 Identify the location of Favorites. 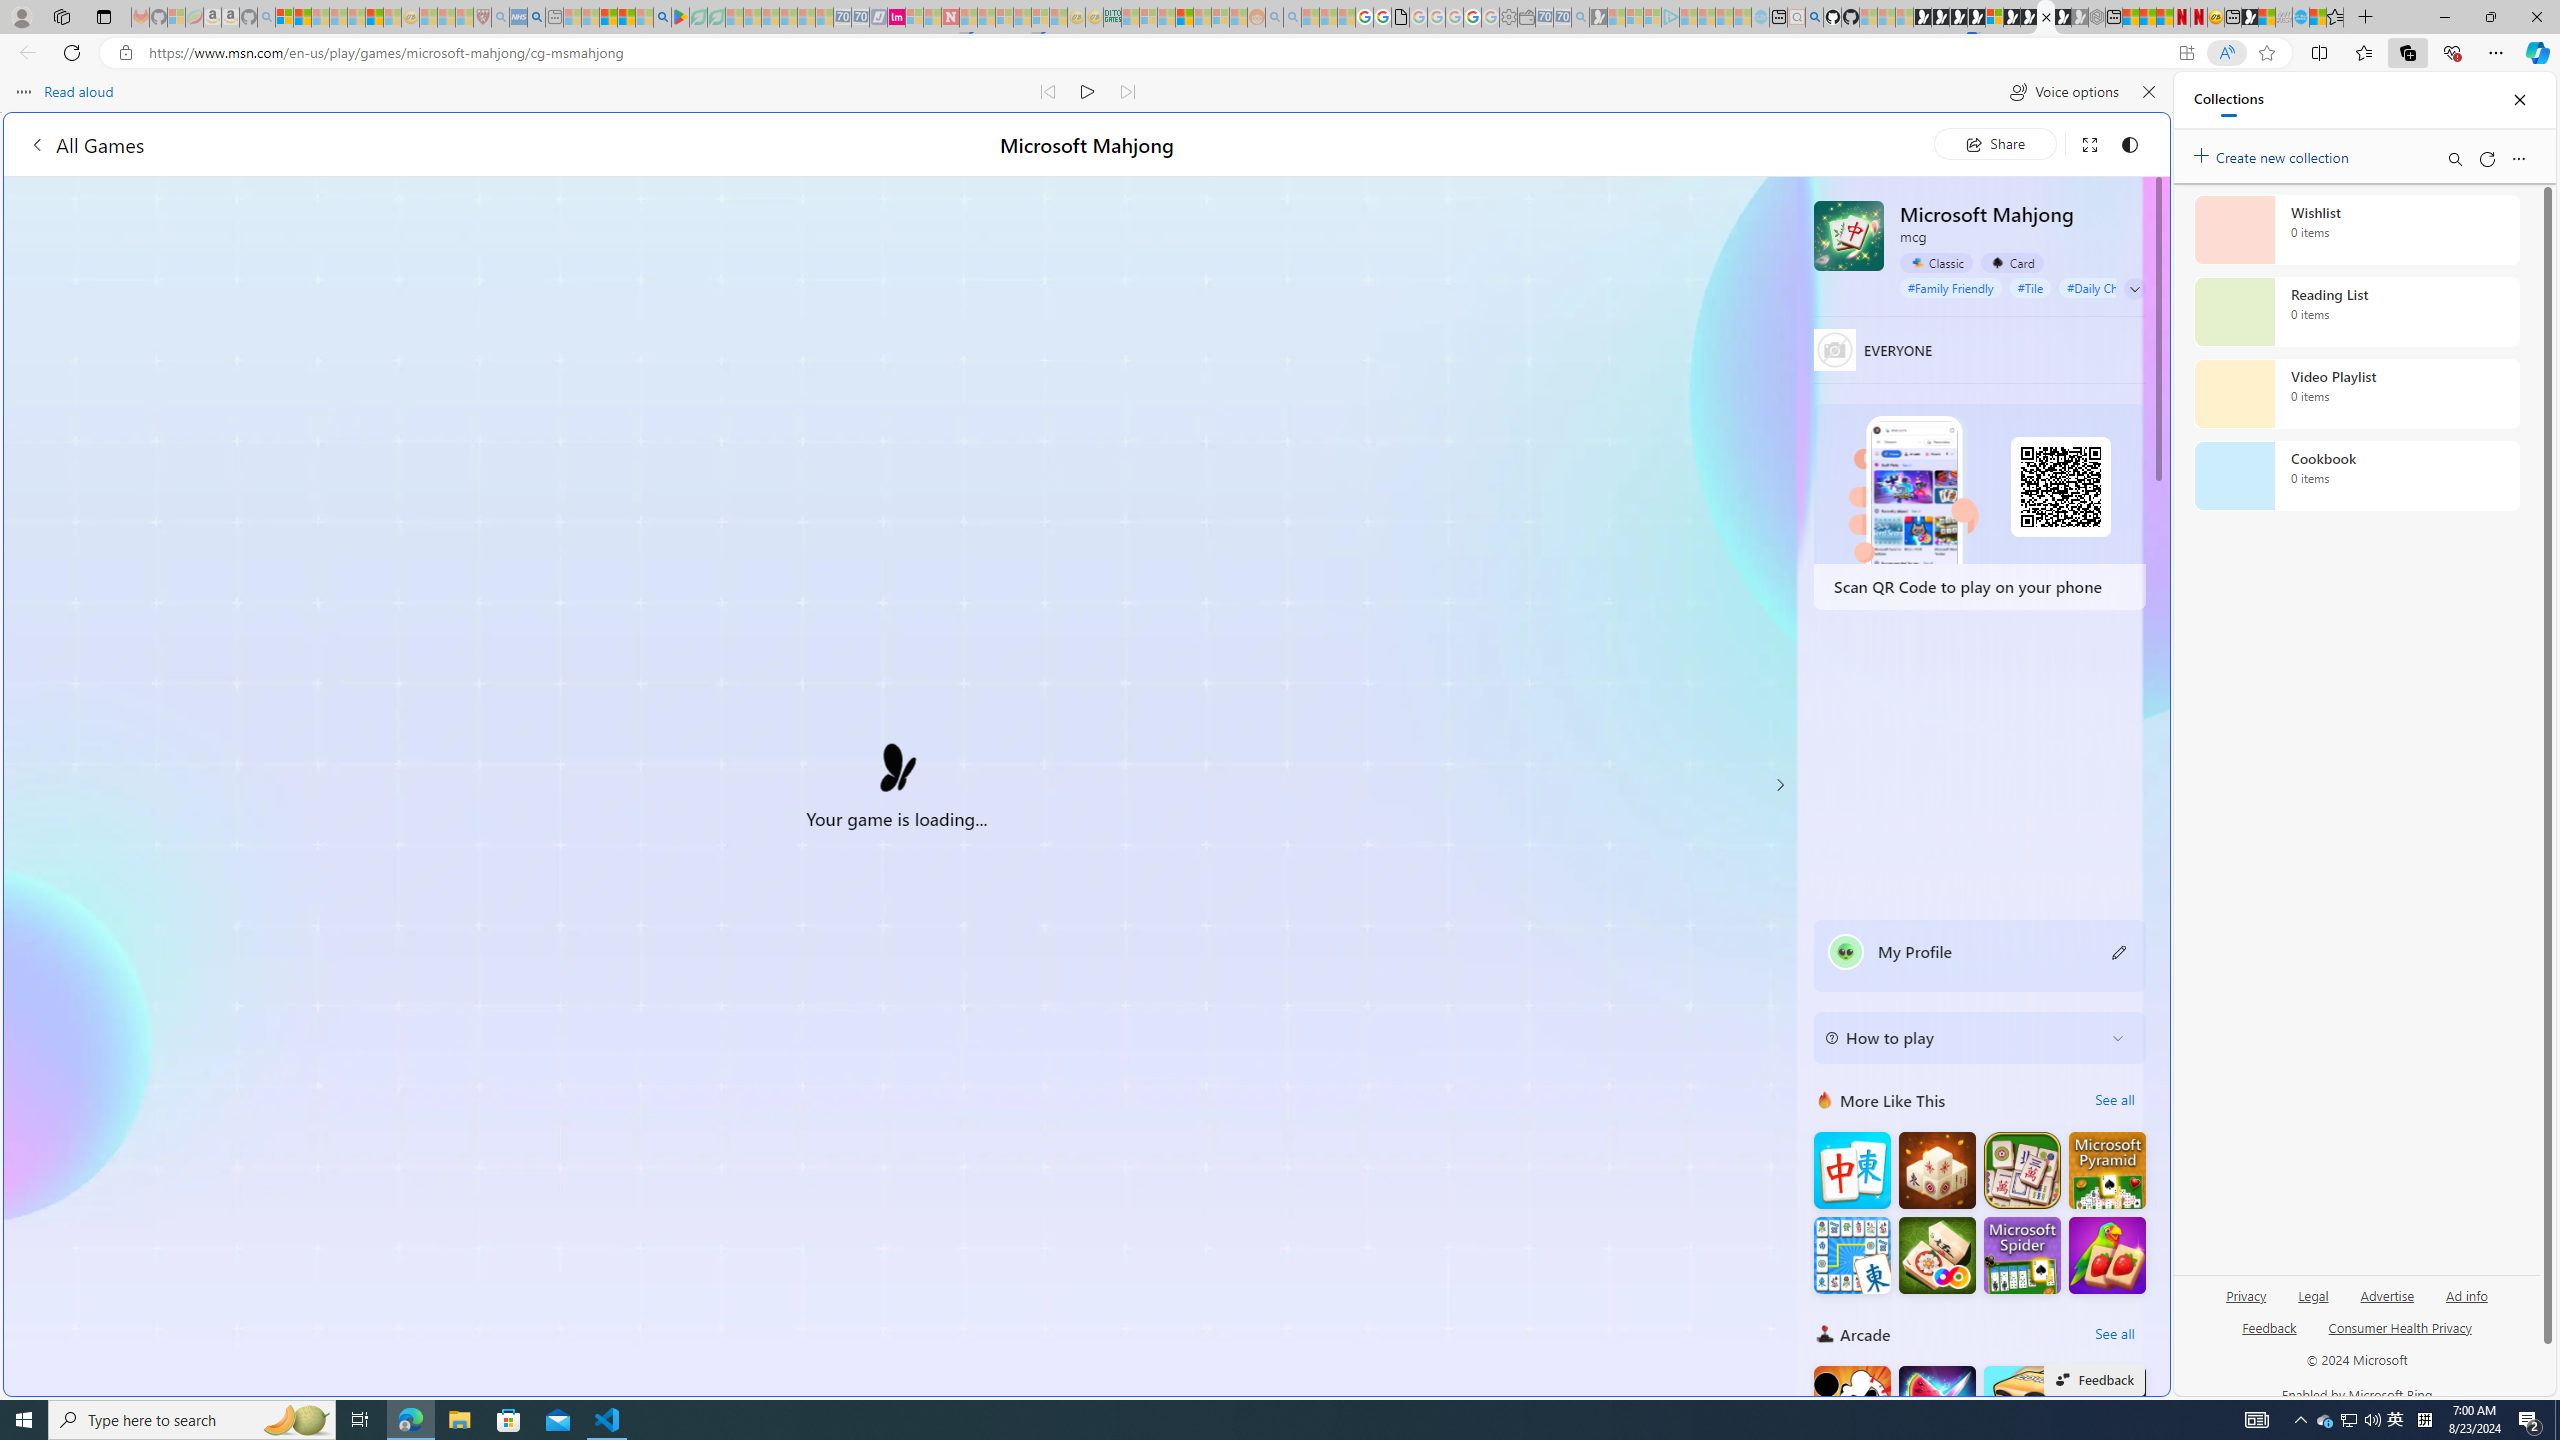
(2334, 17).